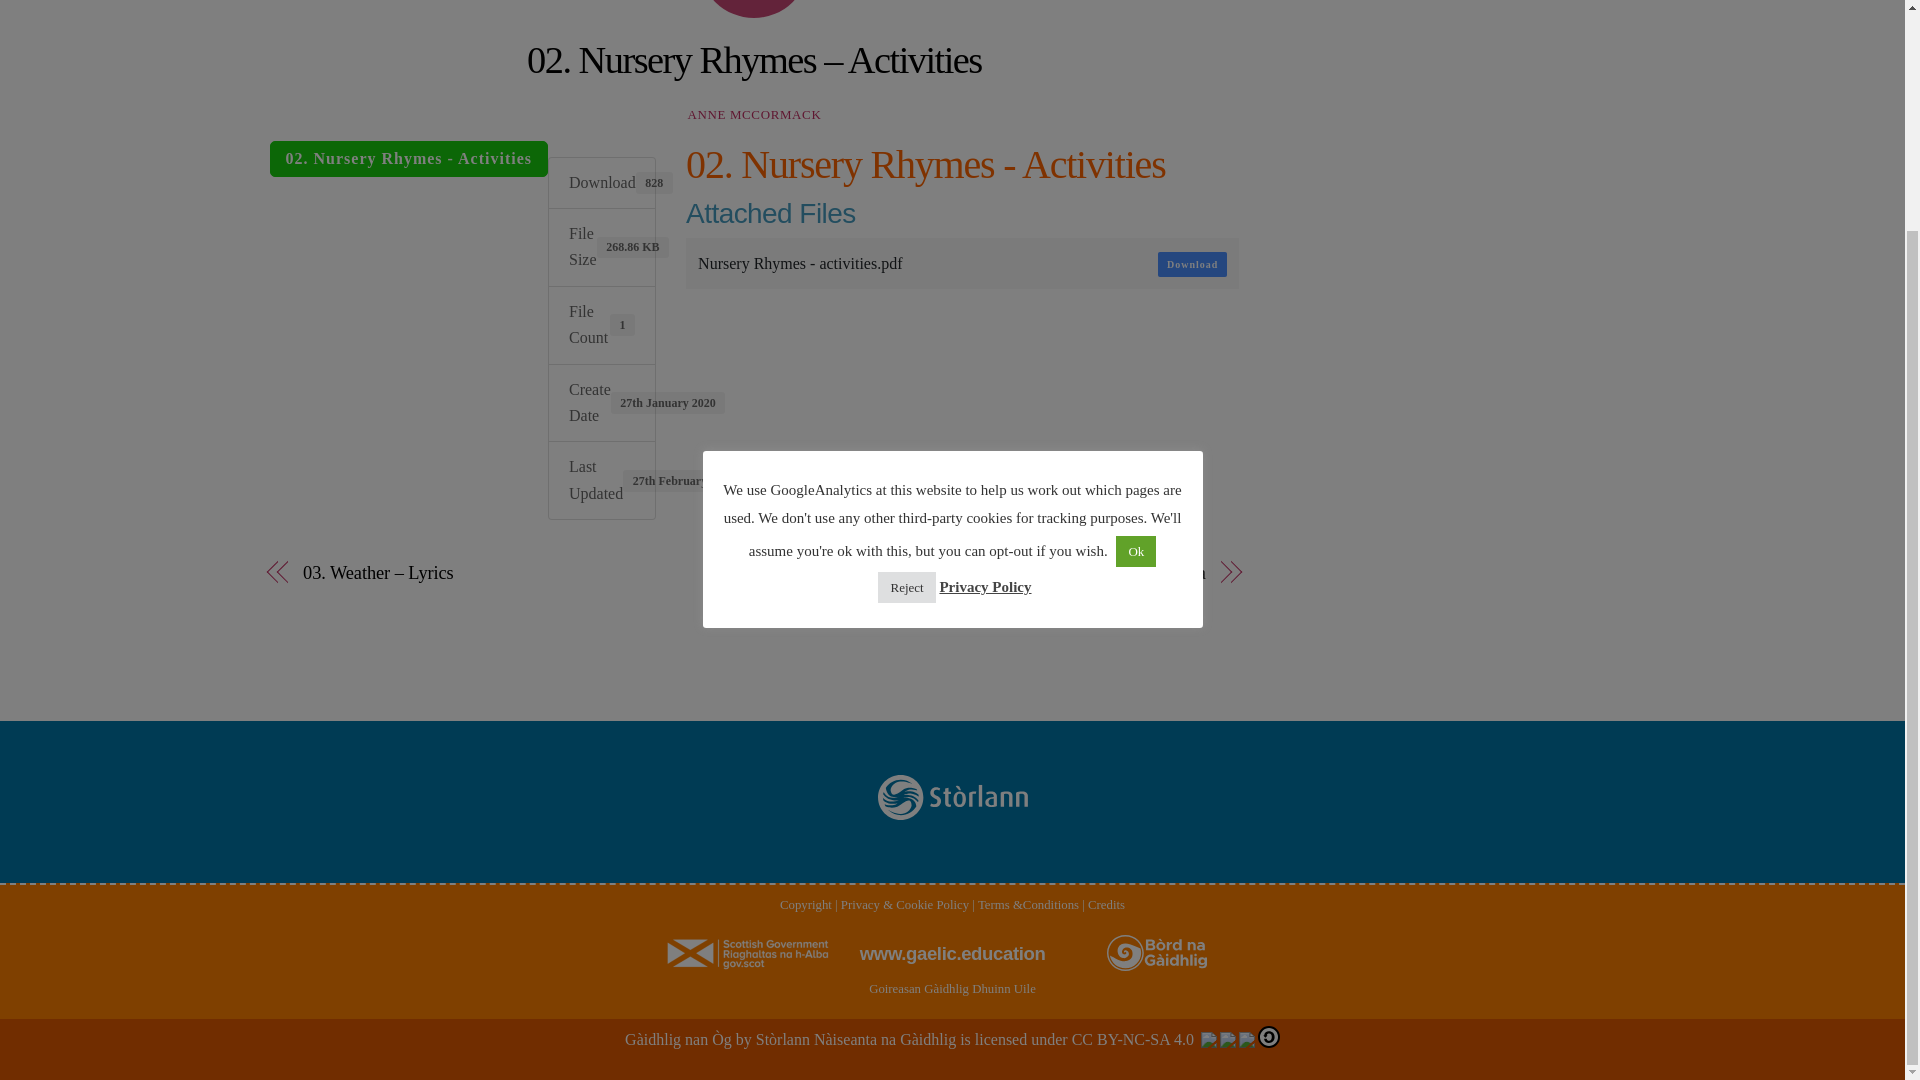 The height and width of the screenshot is (1080, 1920). What do you see at coordinates (1157, 954) in the screenshot?
I see `BnG-logo-white` at bounding box center [1157, 954].